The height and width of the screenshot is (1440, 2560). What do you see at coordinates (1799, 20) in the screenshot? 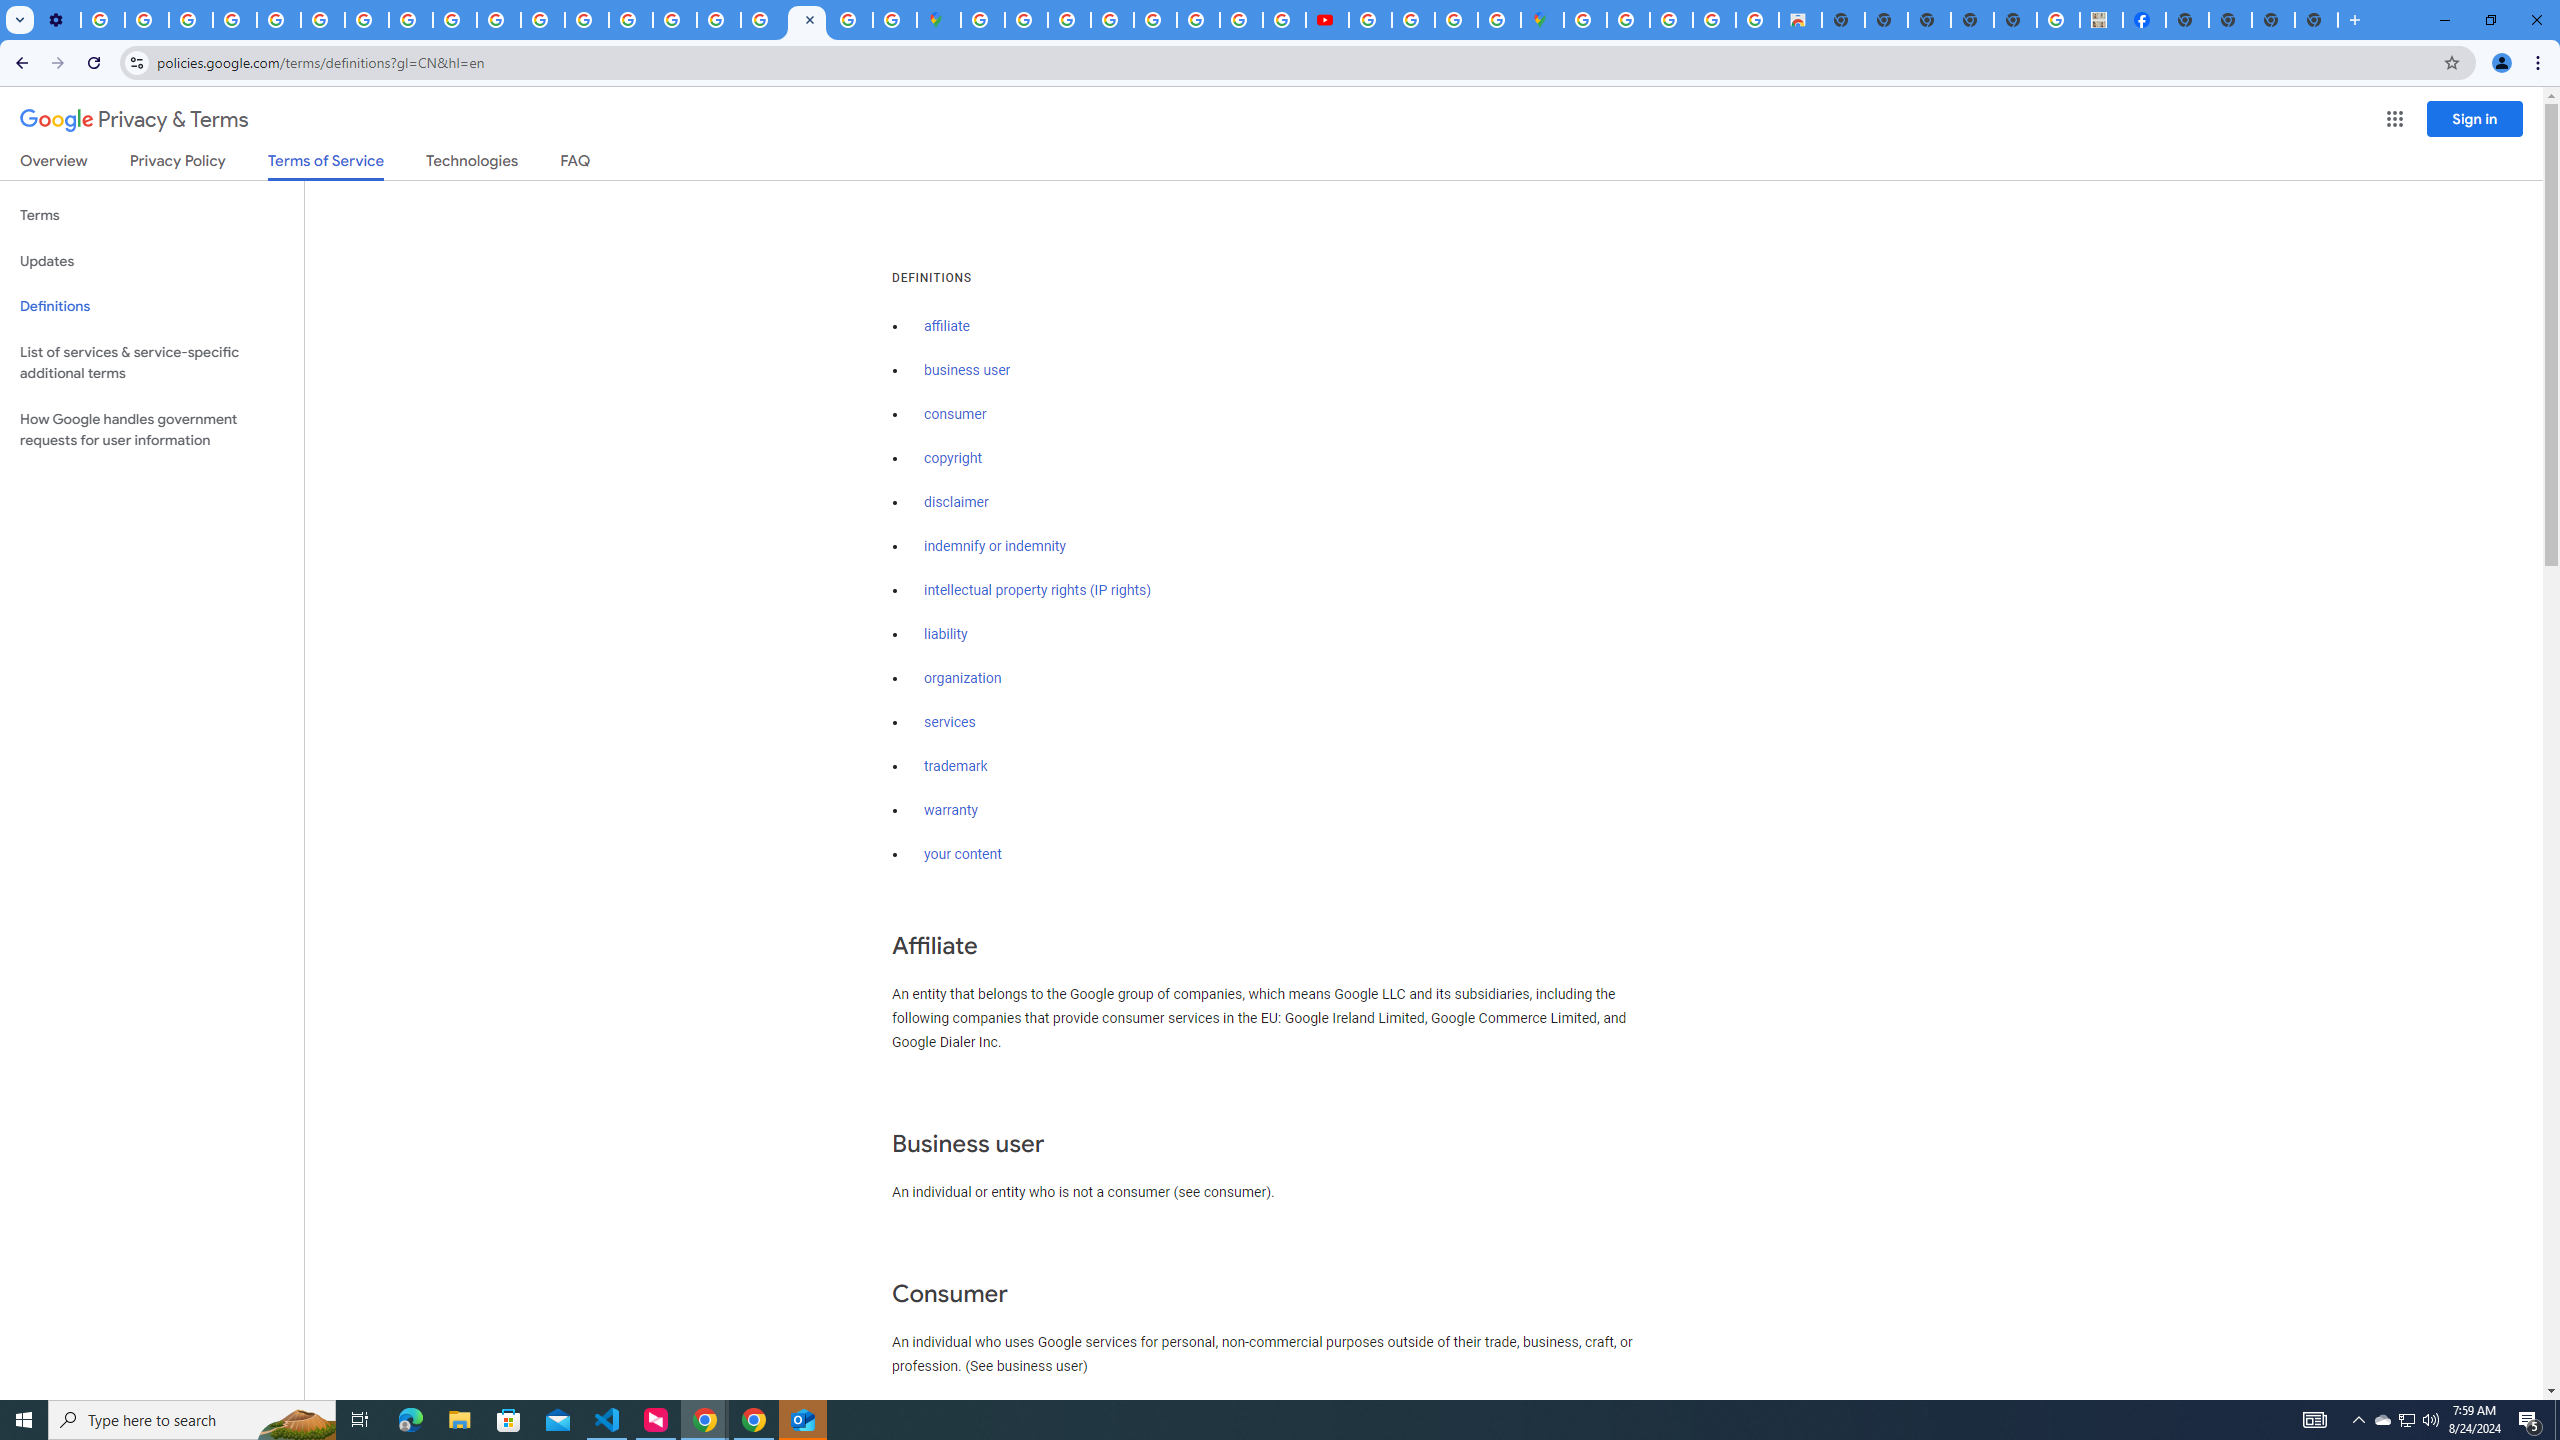
I see `Chrome Web Store - Shopping` at bounding box center [1799, 20].